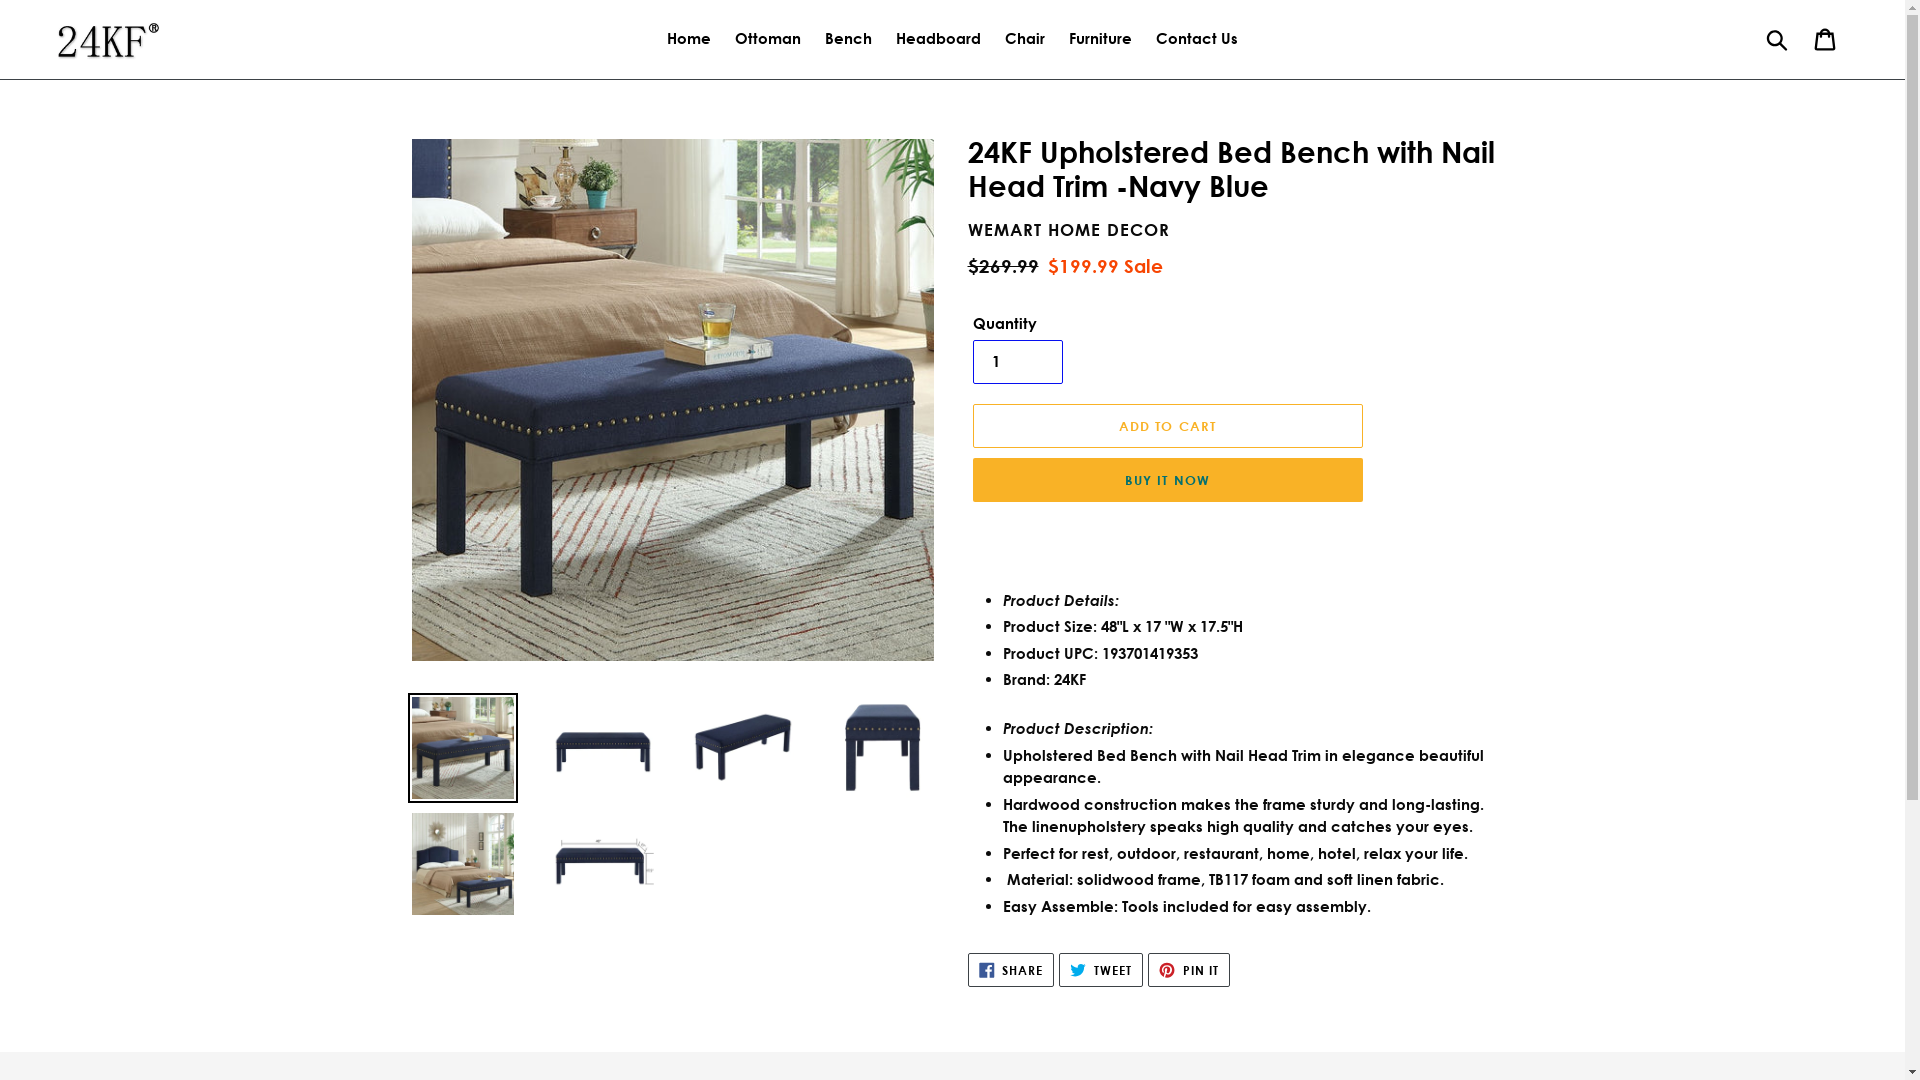 The image size is (1920, 1080). I want to click on TWEET
TWEET ON TWITTER, so click(1101, 970).